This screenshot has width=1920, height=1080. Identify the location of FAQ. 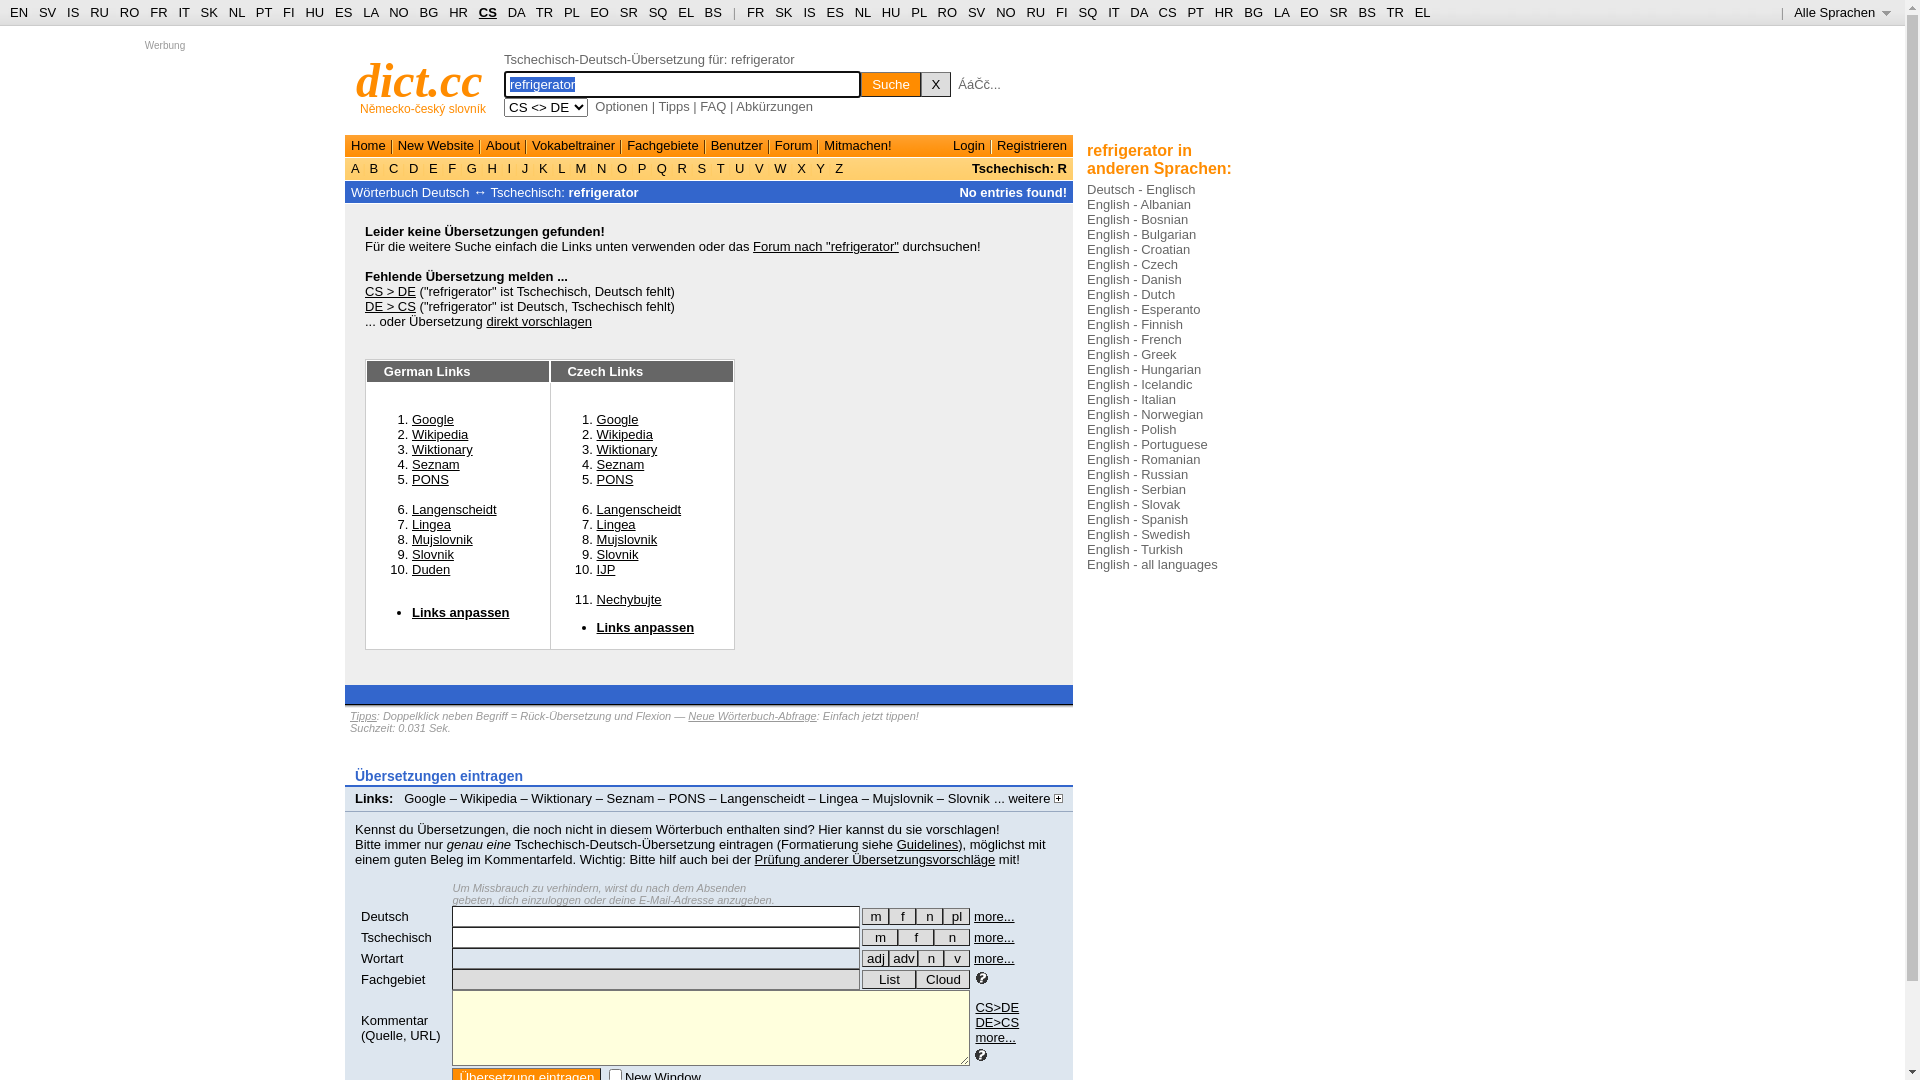
(713, 106).